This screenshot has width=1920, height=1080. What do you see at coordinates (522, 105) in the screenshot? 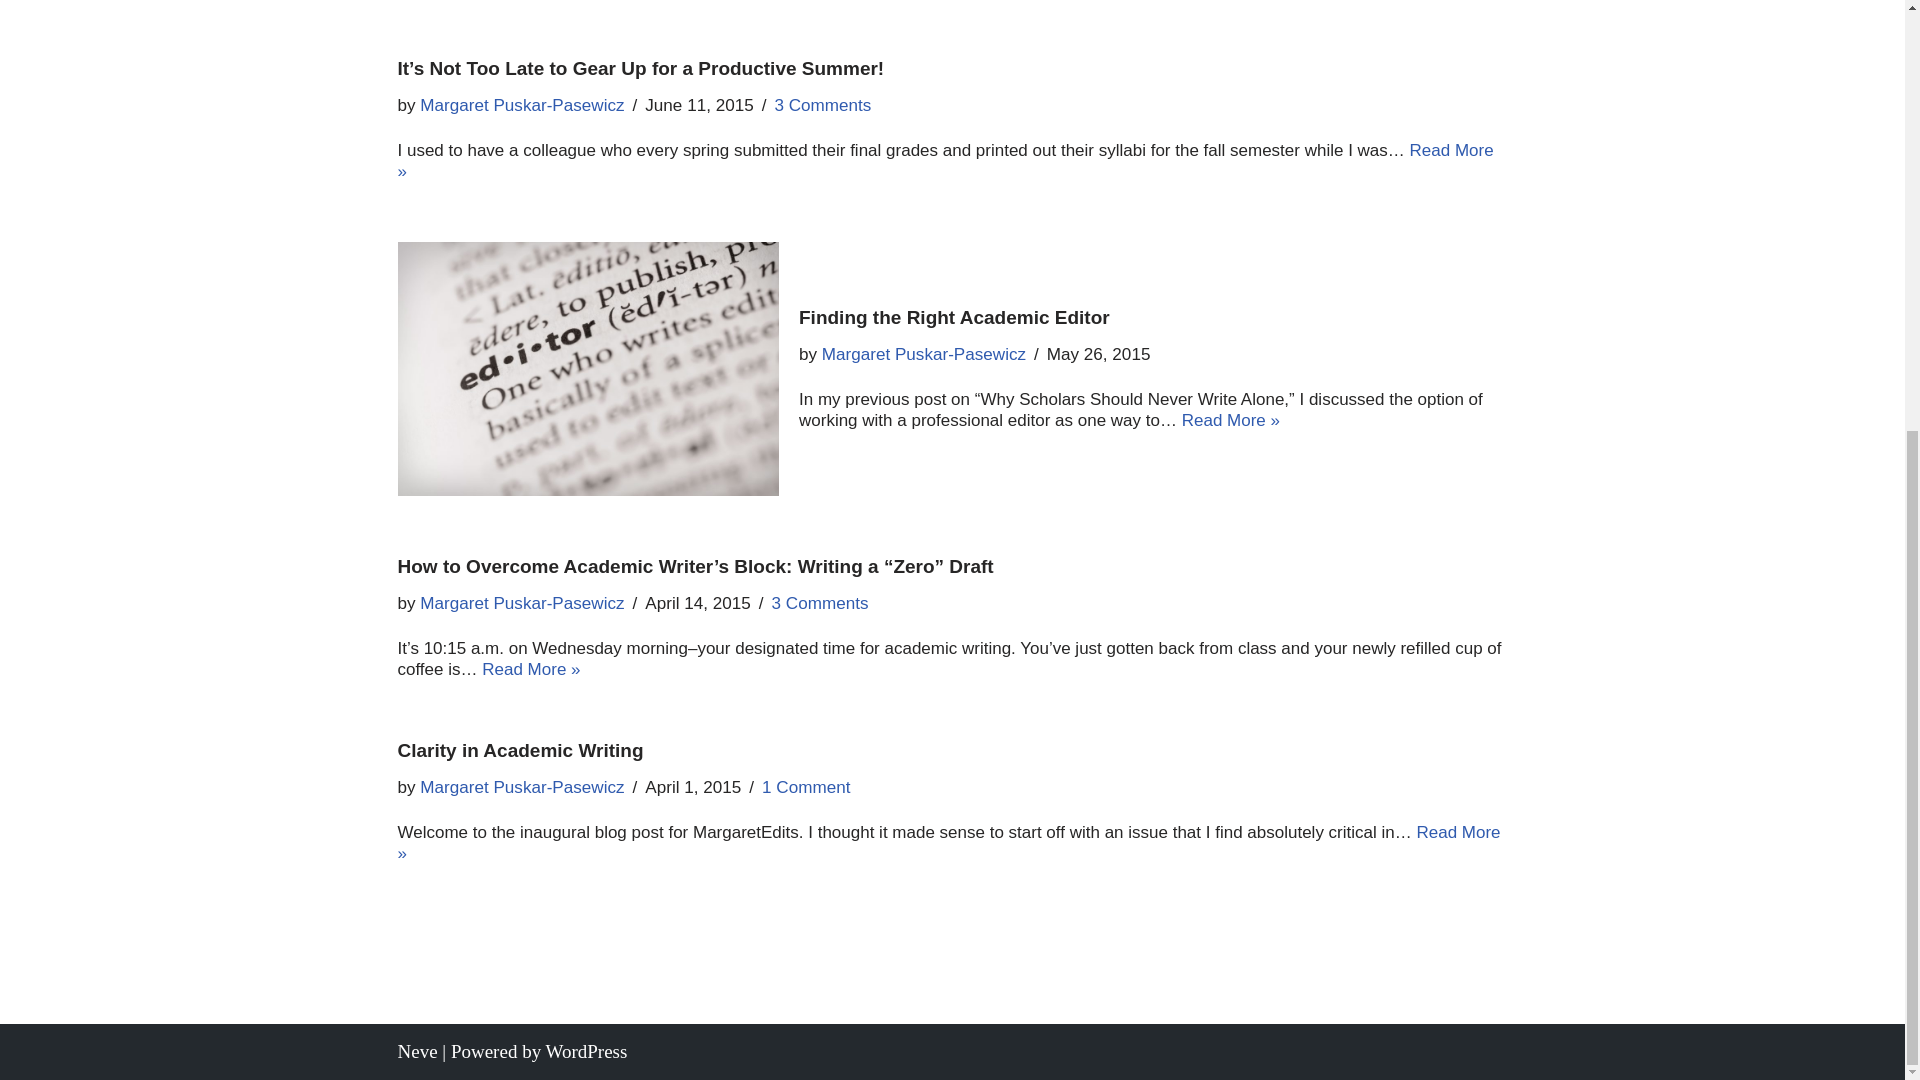
I see `Posts by Margaret Puskar-Pasewicz` at bounding box center [522, 105].